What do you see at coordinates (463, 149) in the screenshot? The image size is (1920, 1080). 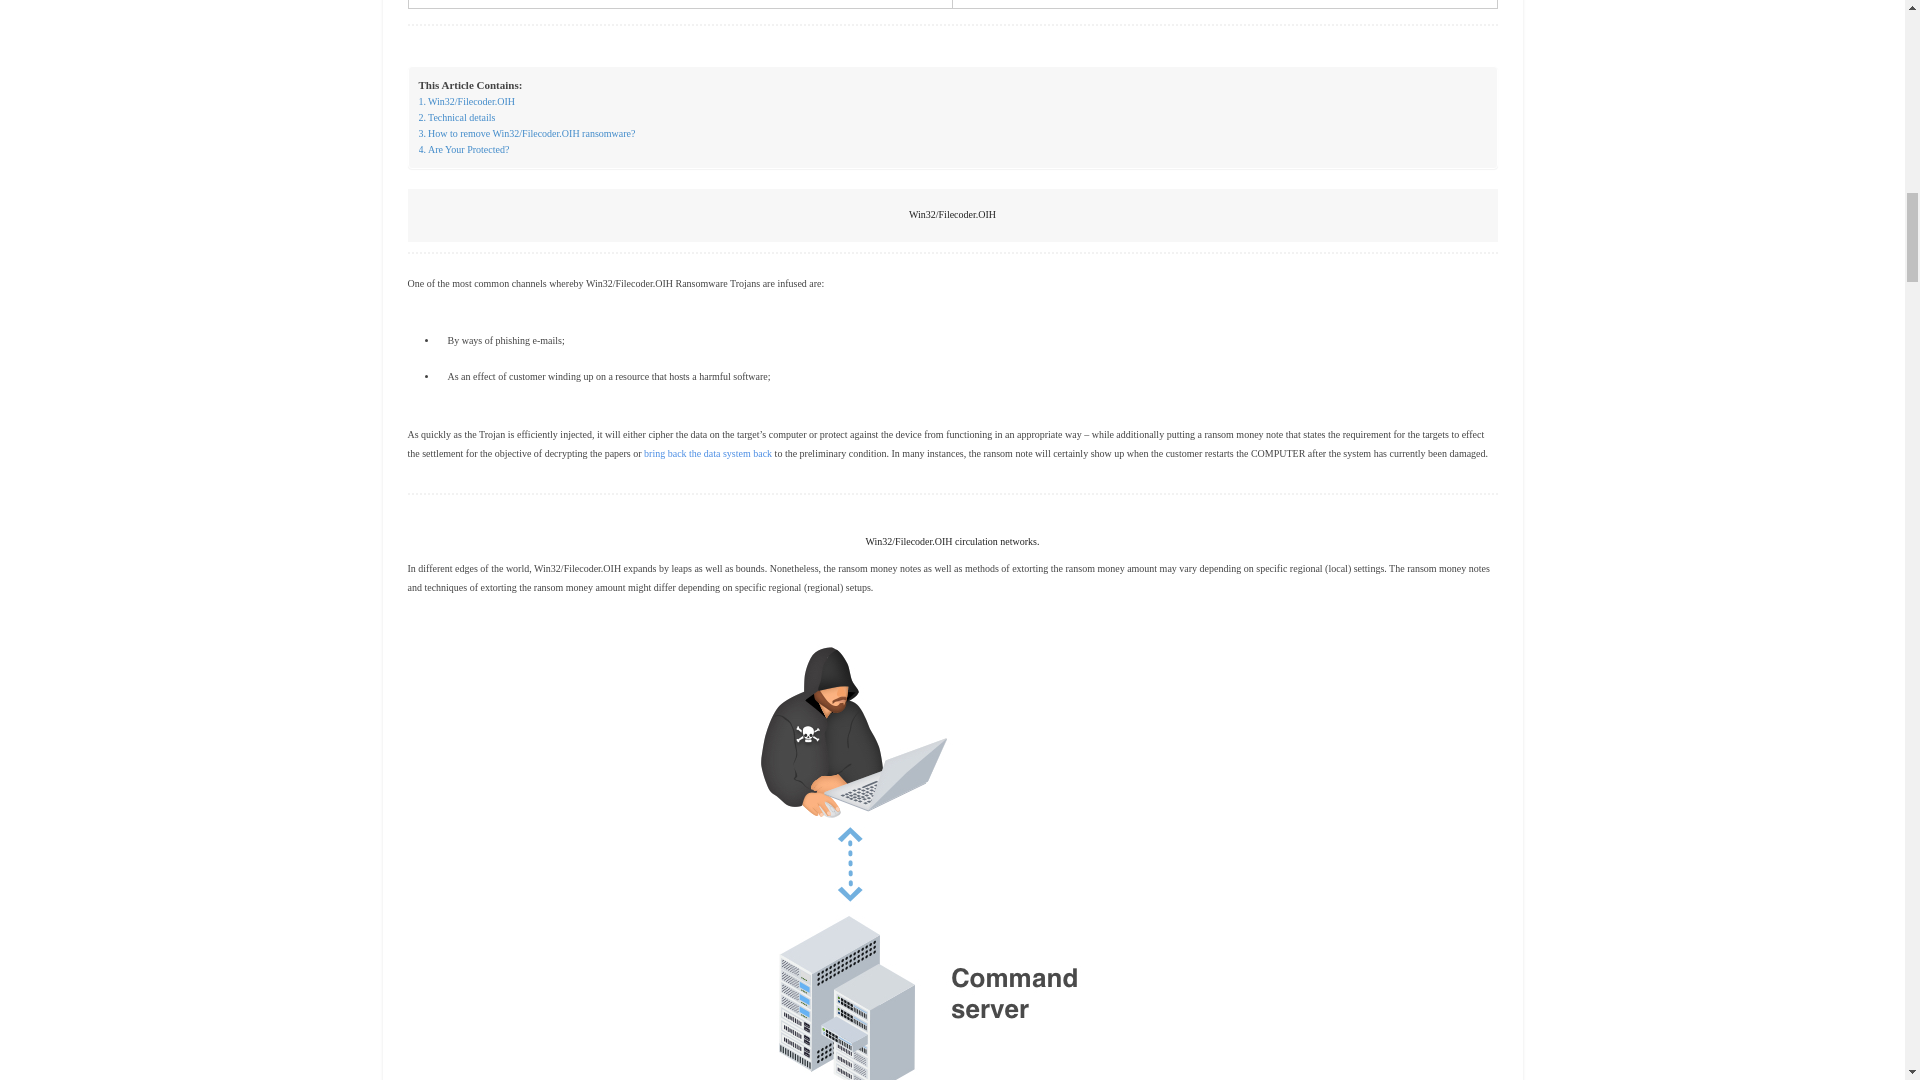 I see `Are Your Protected?` at bounding box center [463, 149].